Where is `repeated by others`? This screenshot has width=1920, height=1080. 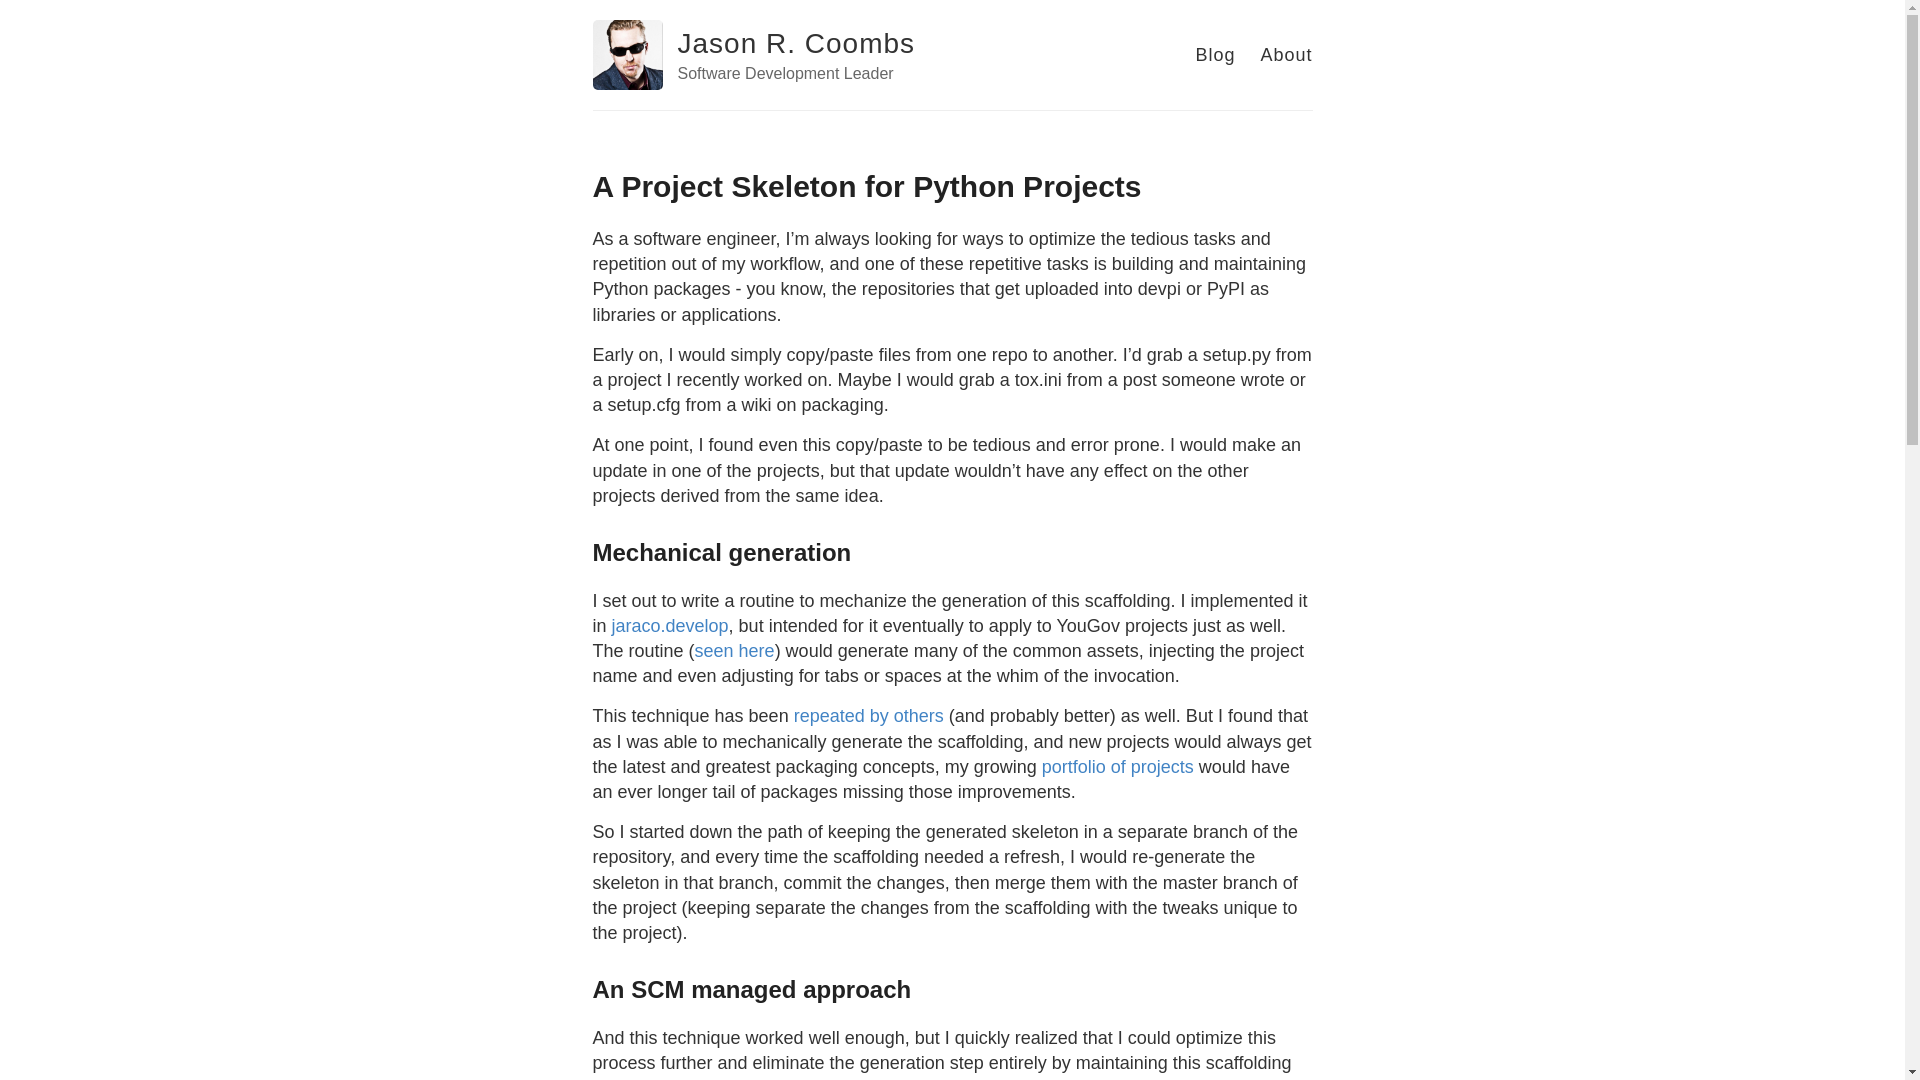 repeated by others is located at coordinates (869, 716).